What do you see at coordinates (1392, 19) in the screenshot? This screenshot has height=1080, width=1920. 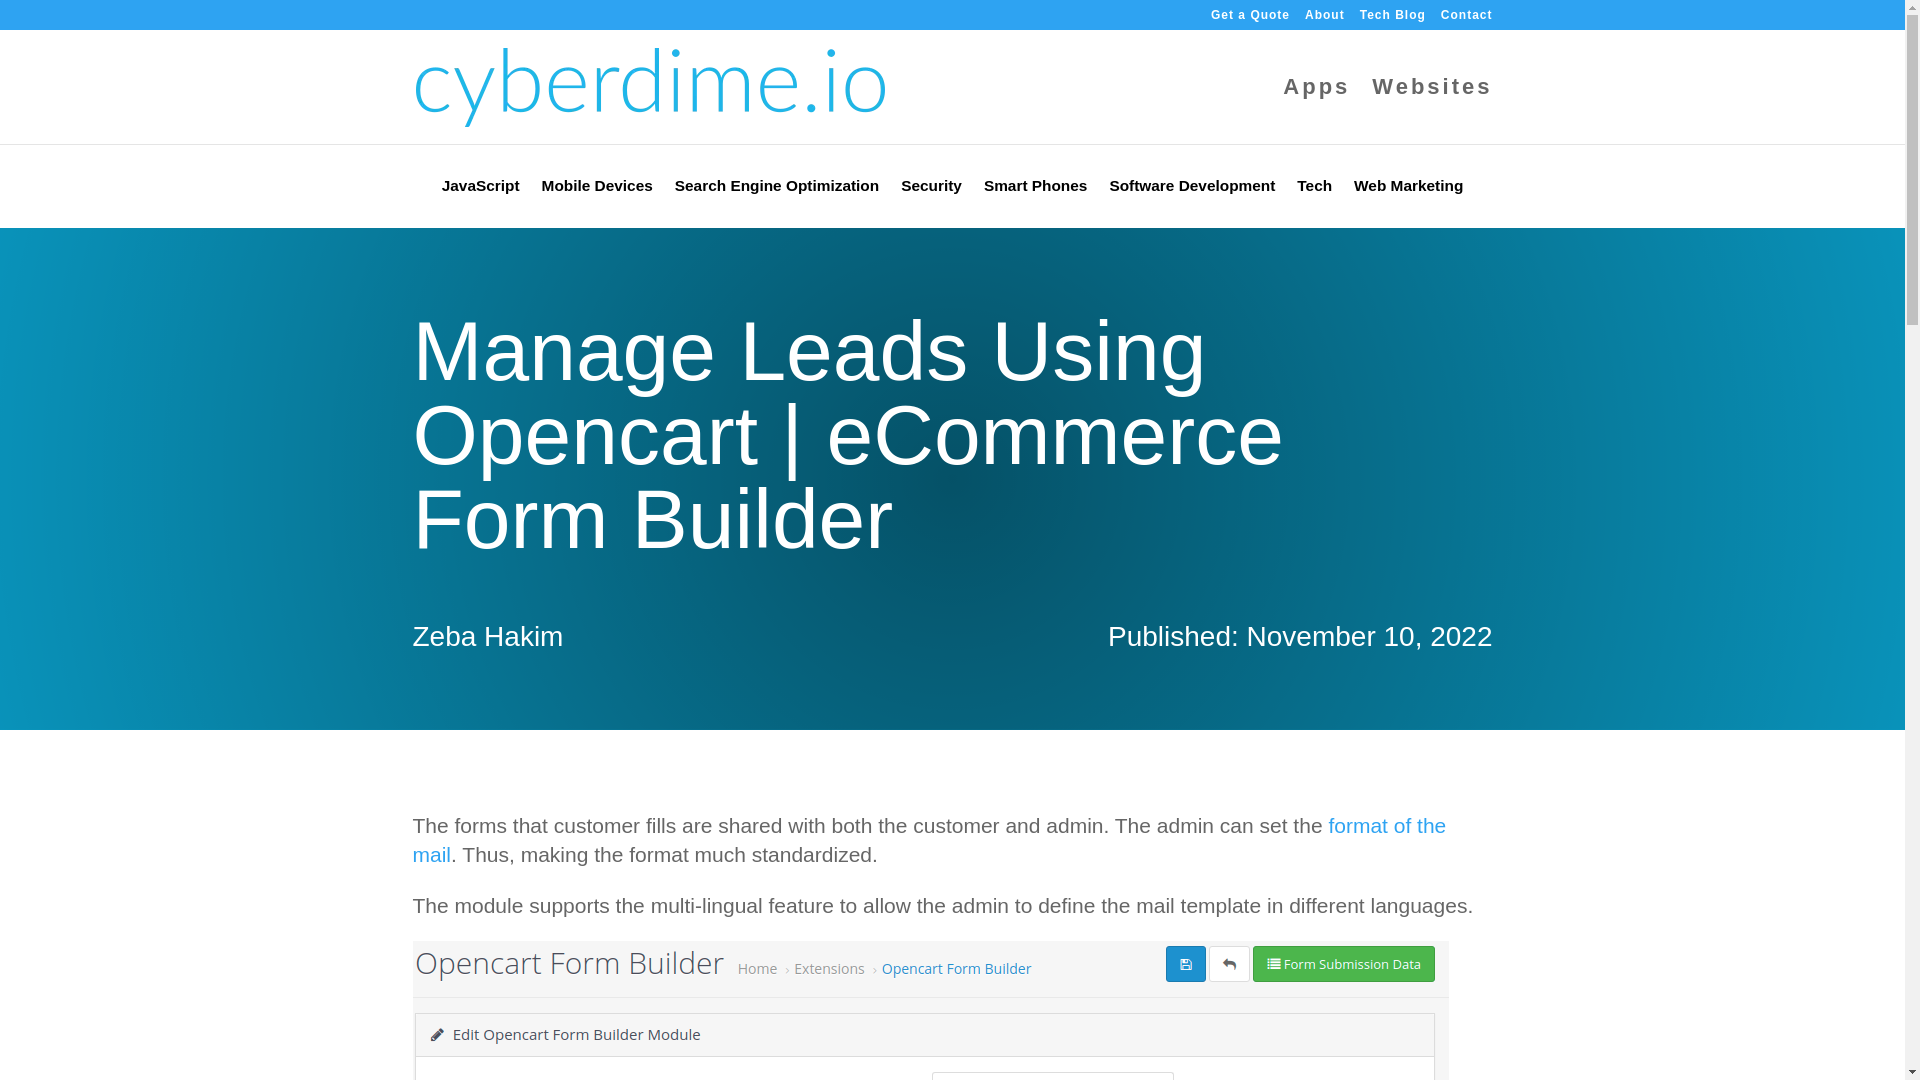 I see `Tech Blog` at bounding box center [1392, 19].